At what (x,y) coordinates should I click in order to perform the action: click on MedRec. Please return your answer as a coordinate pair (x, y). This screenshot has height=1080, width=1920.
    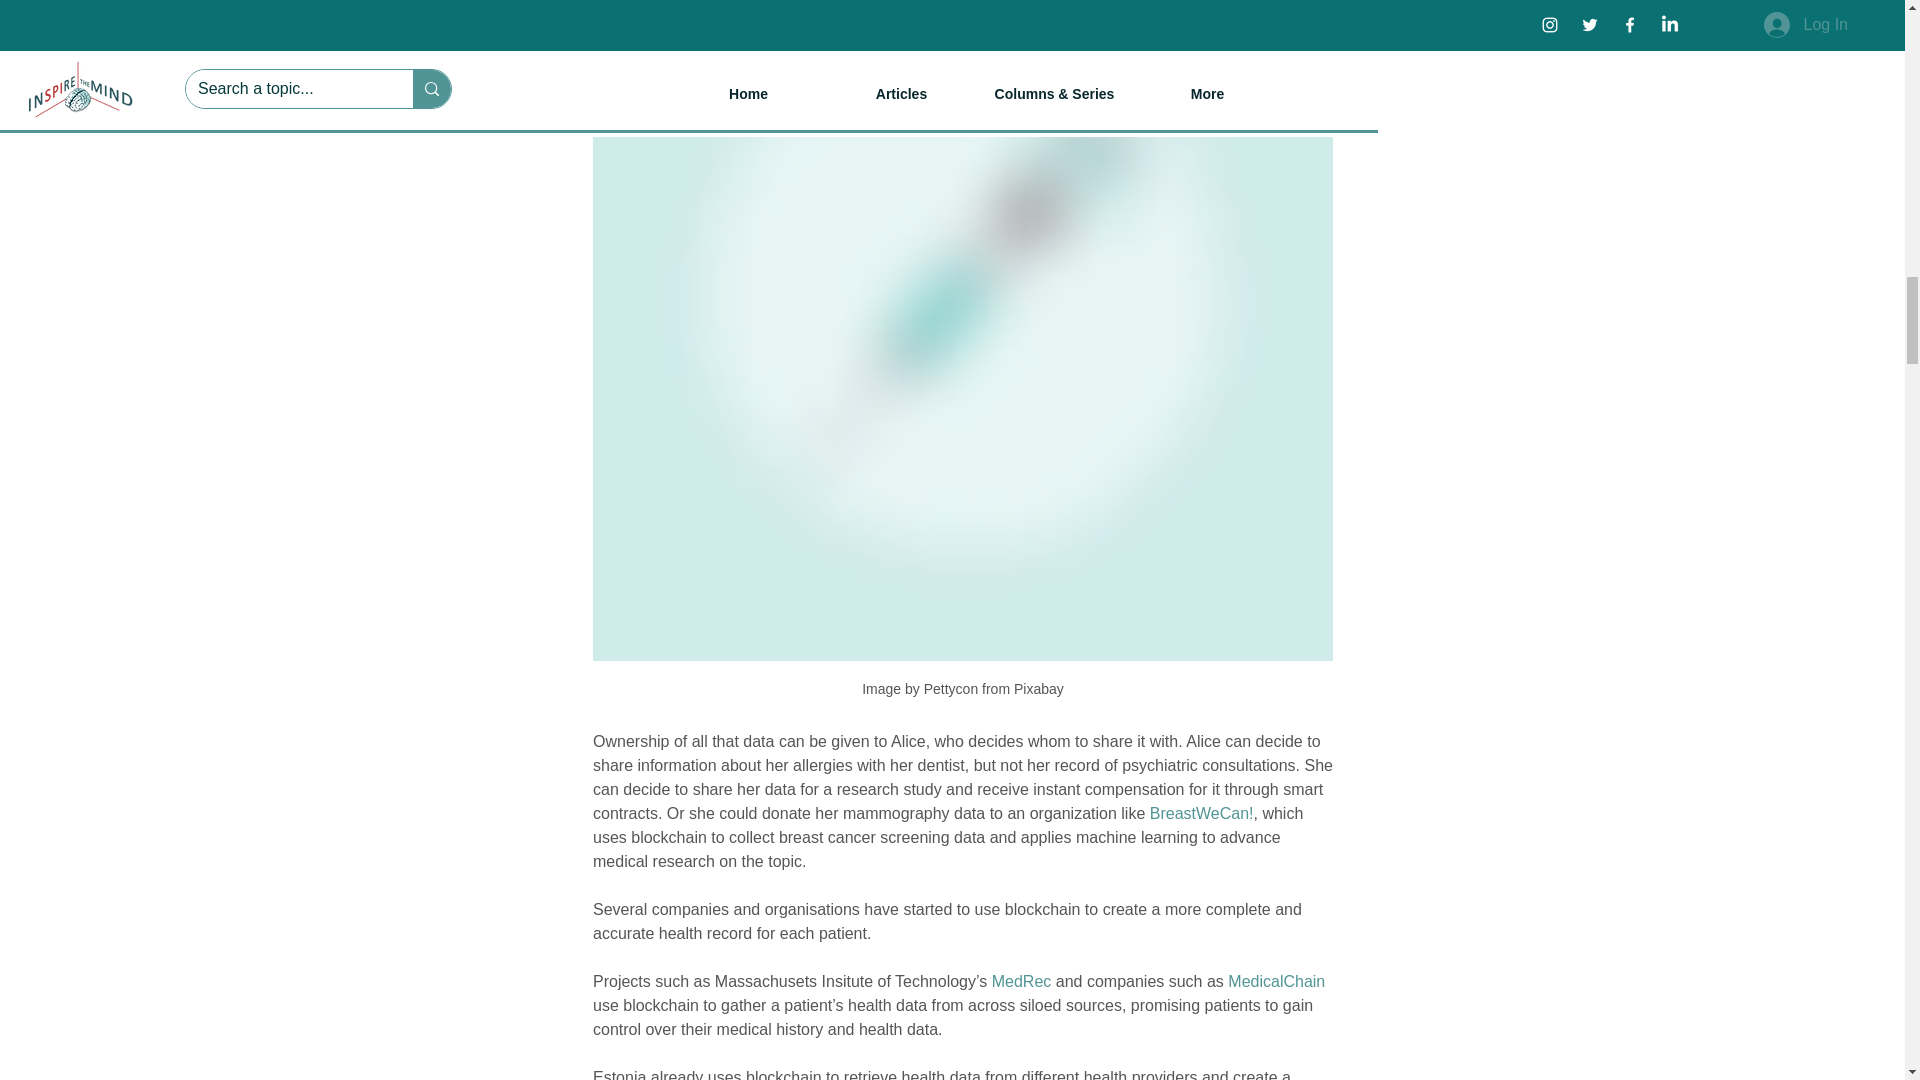
    Looking at the image, I should click on (1020, 982).